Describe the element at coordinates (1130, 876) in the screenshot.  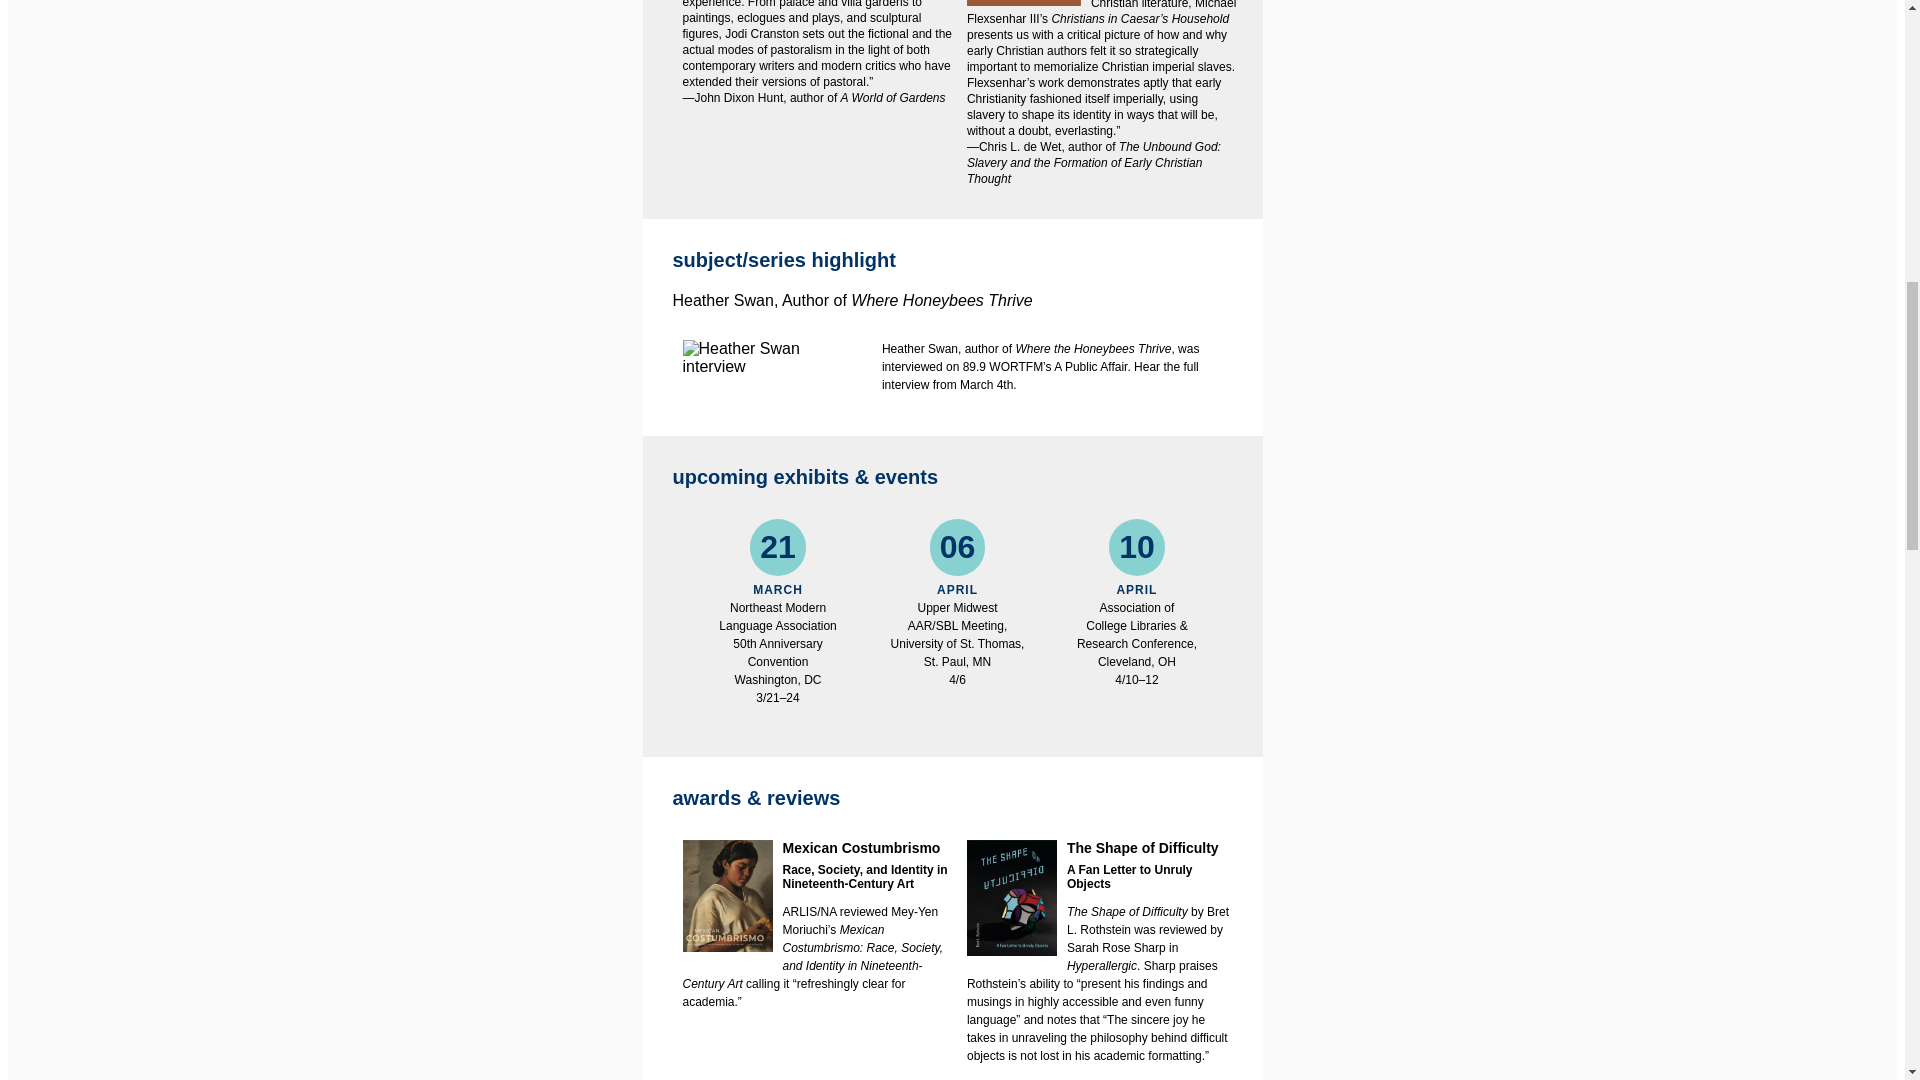
I see `A Fan Letter to Unruly Objects` at that location.